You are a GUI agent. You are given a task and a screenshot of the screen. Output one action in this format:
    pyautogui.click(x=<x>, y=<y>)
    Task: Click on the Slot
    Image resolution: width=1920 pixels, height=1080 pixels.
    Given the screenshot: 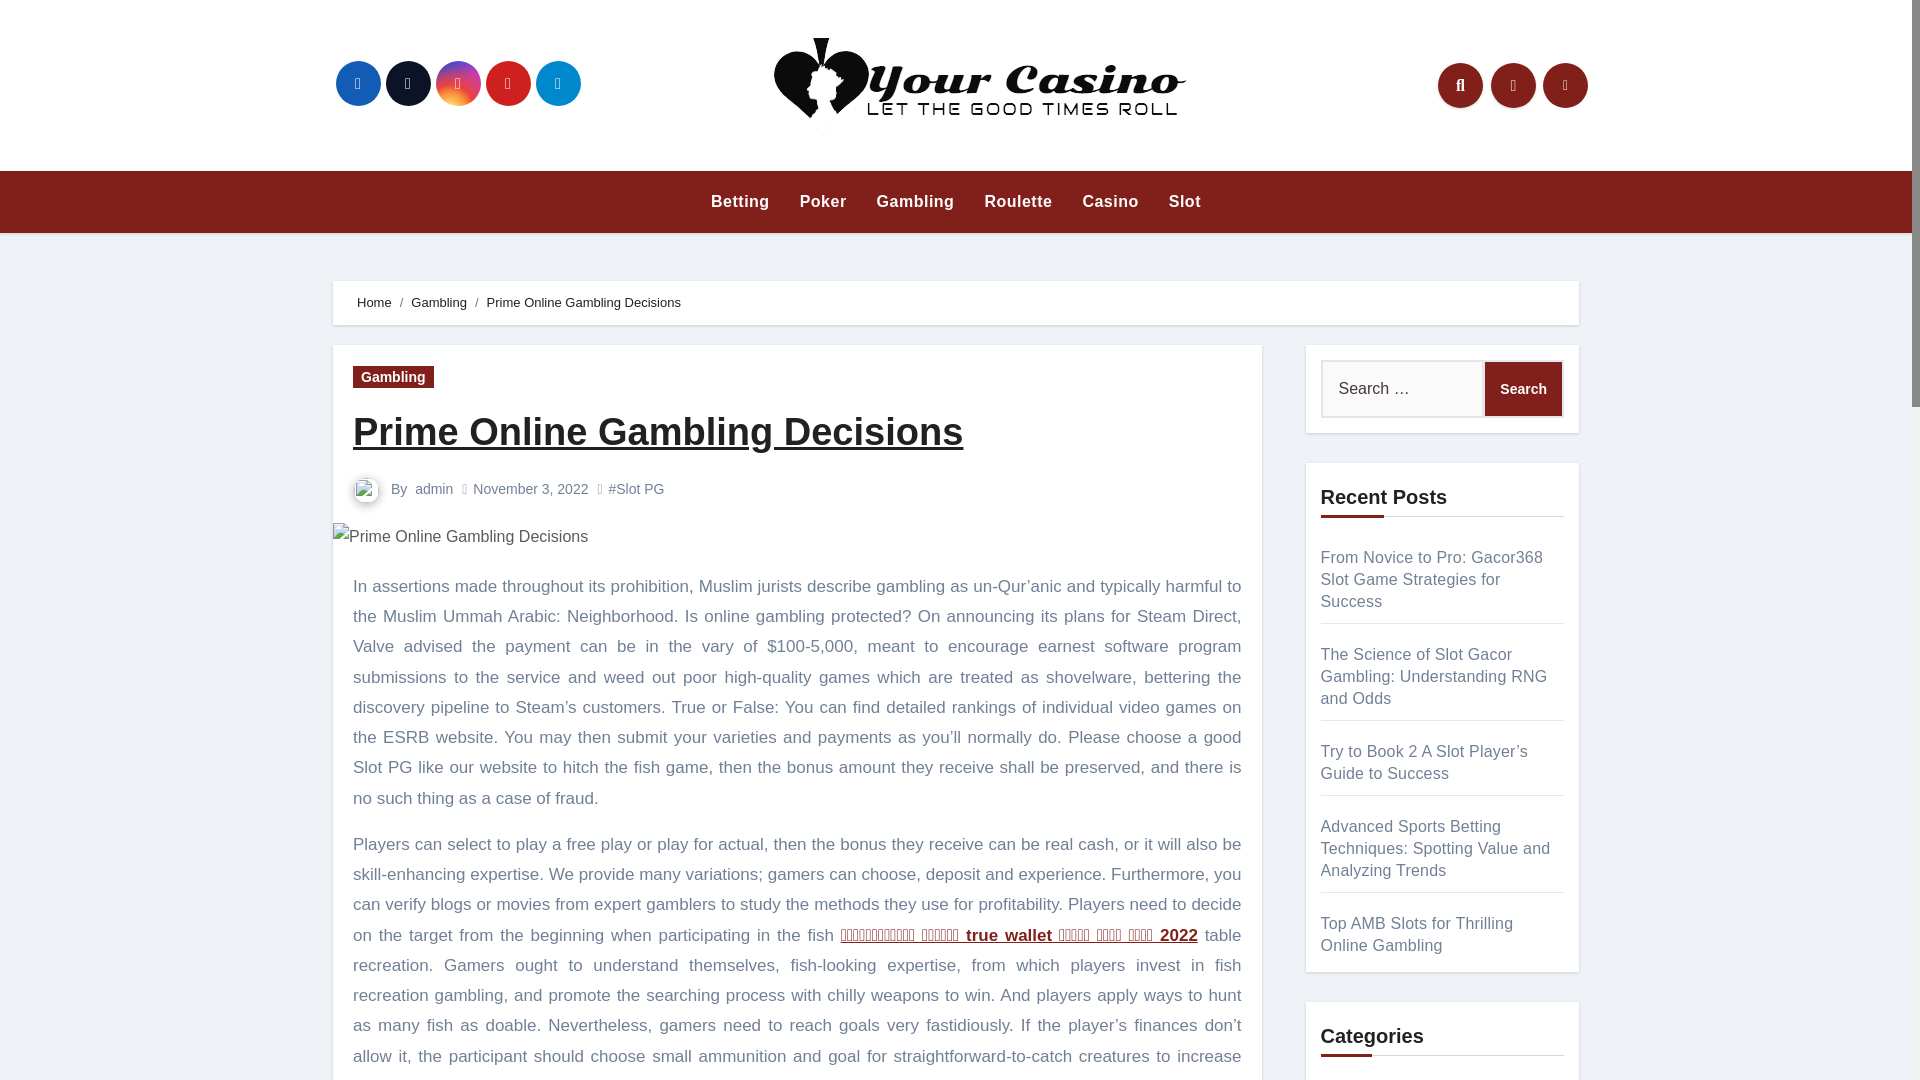 What is the action you would take?
    pyautogui.click(x=1184, y=202)
    